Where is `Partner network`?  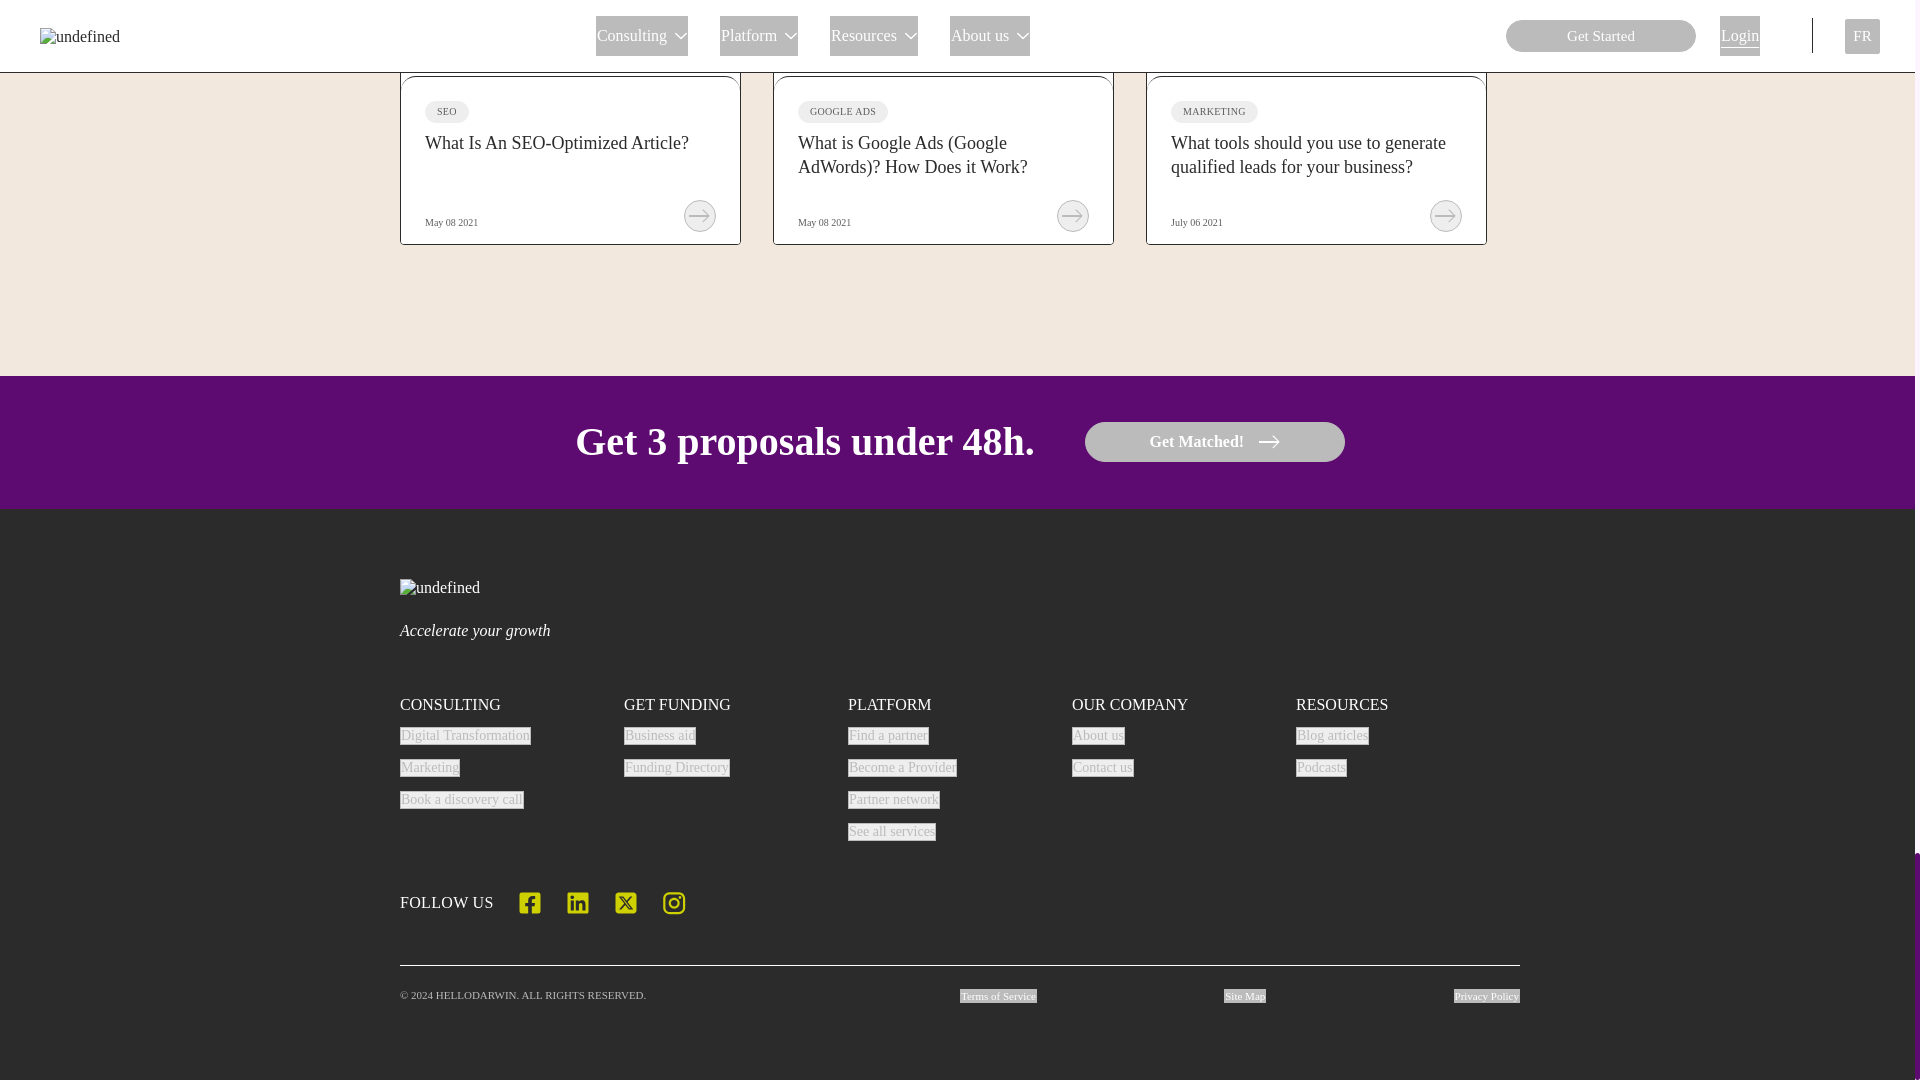 Partner network is located at coordinates (960, 799).